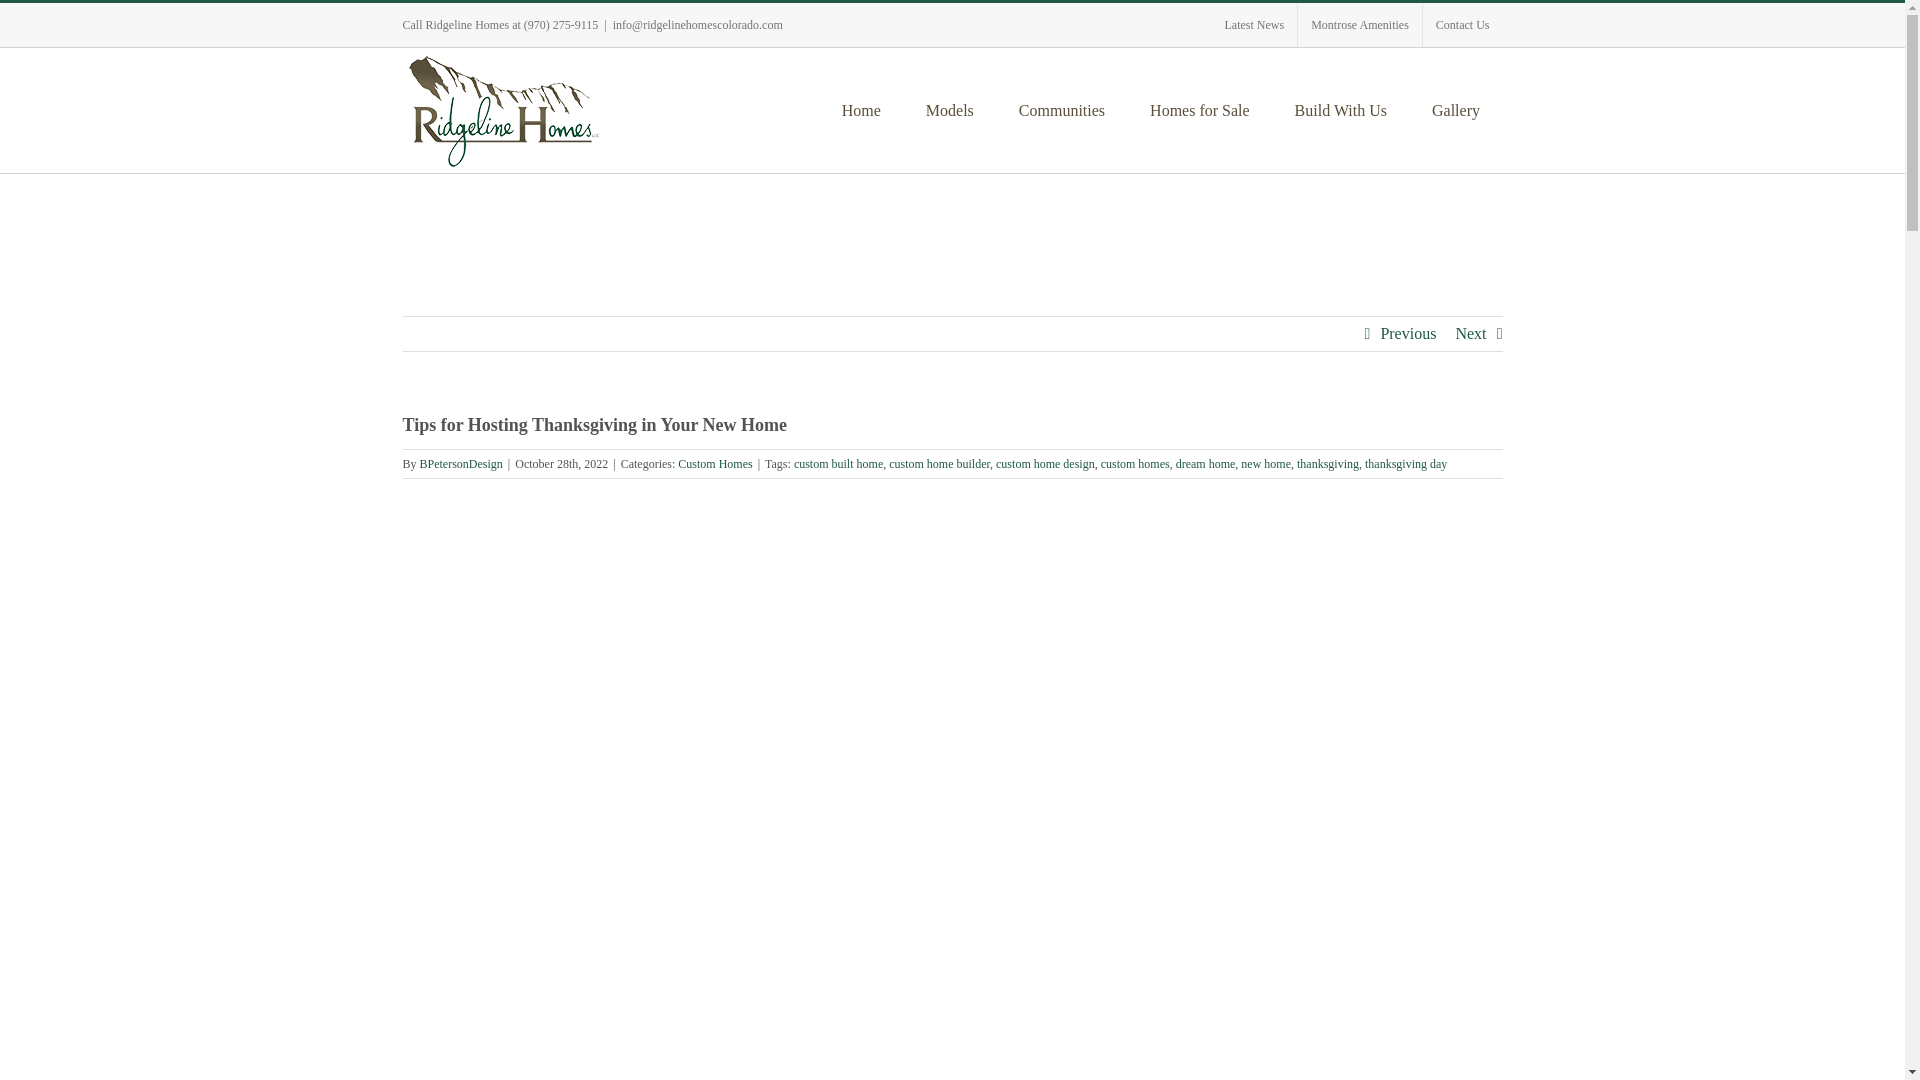  Describe the element at coordinates (1045, 463) in the screenshot. I see `custom home design` at that location.